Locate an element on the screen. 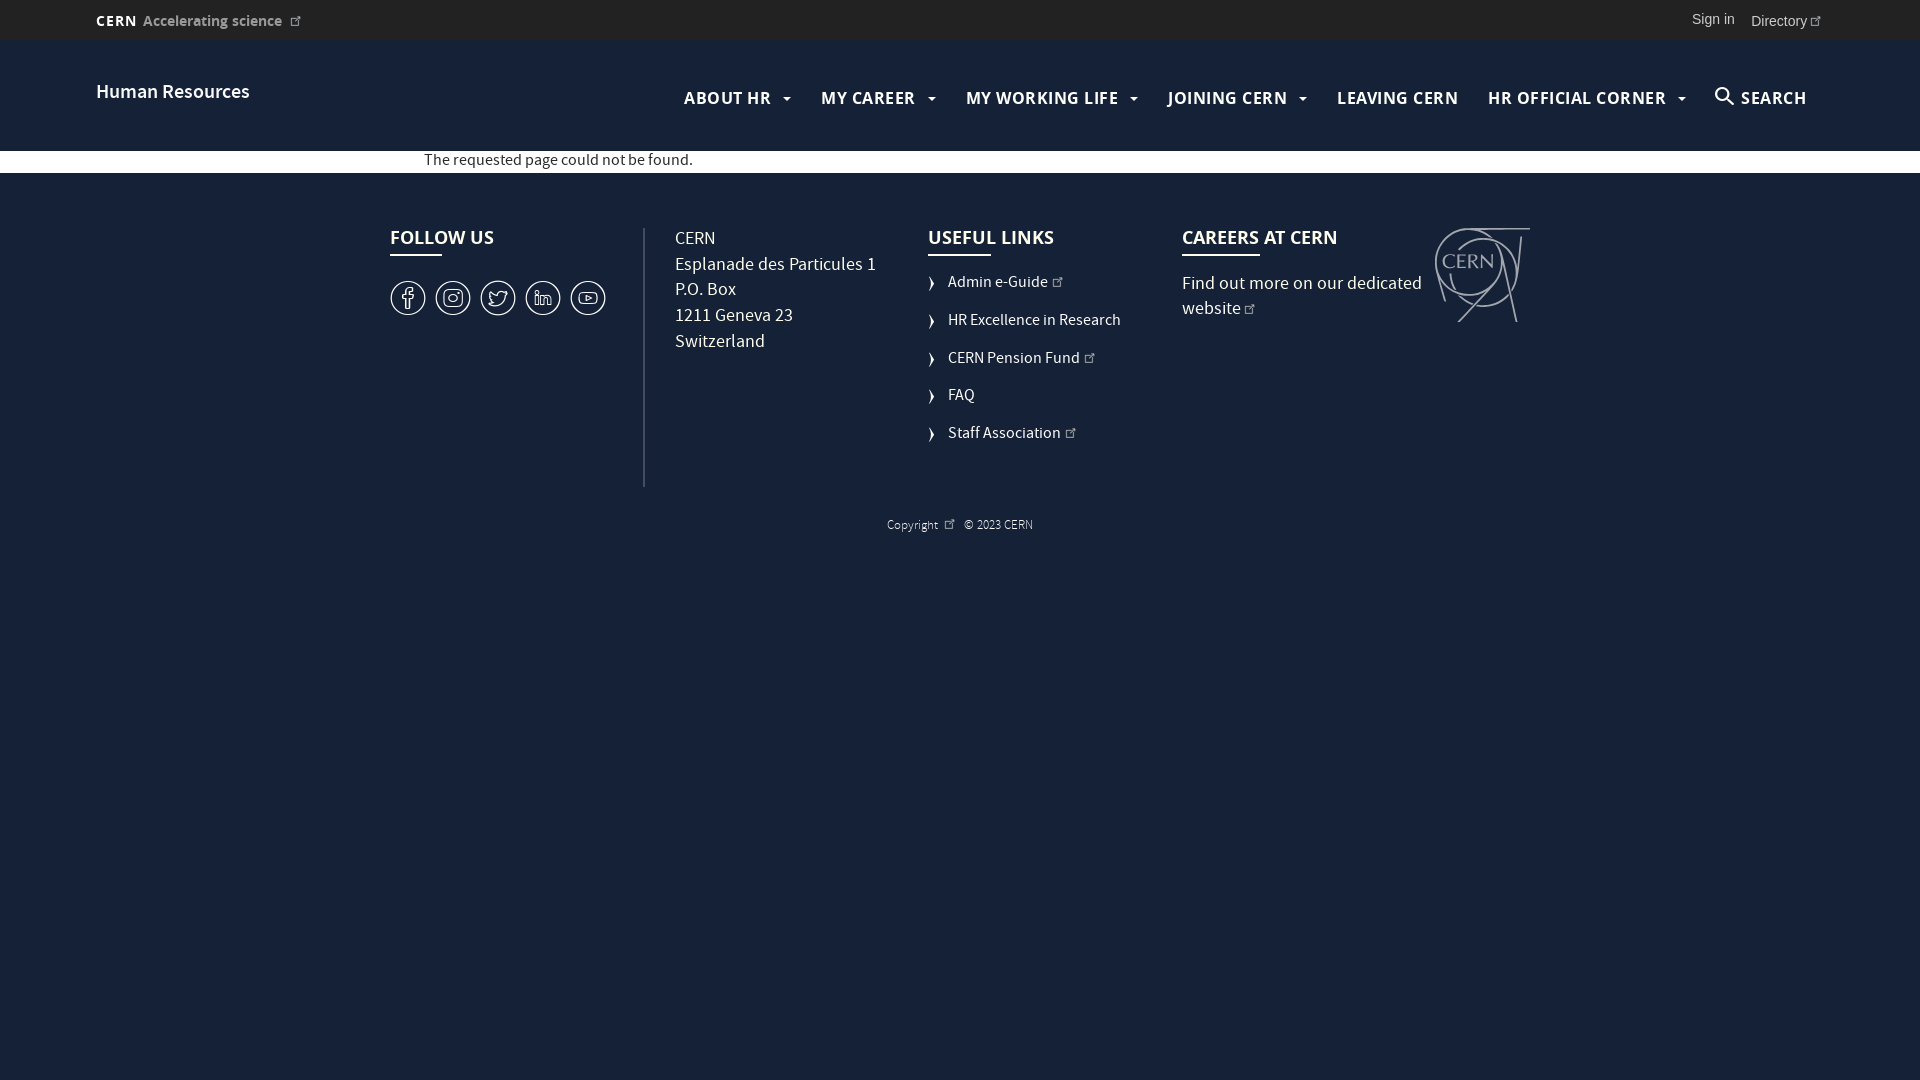  CERN Pension Fund(link is external) is located at coordinates (1012, 368).